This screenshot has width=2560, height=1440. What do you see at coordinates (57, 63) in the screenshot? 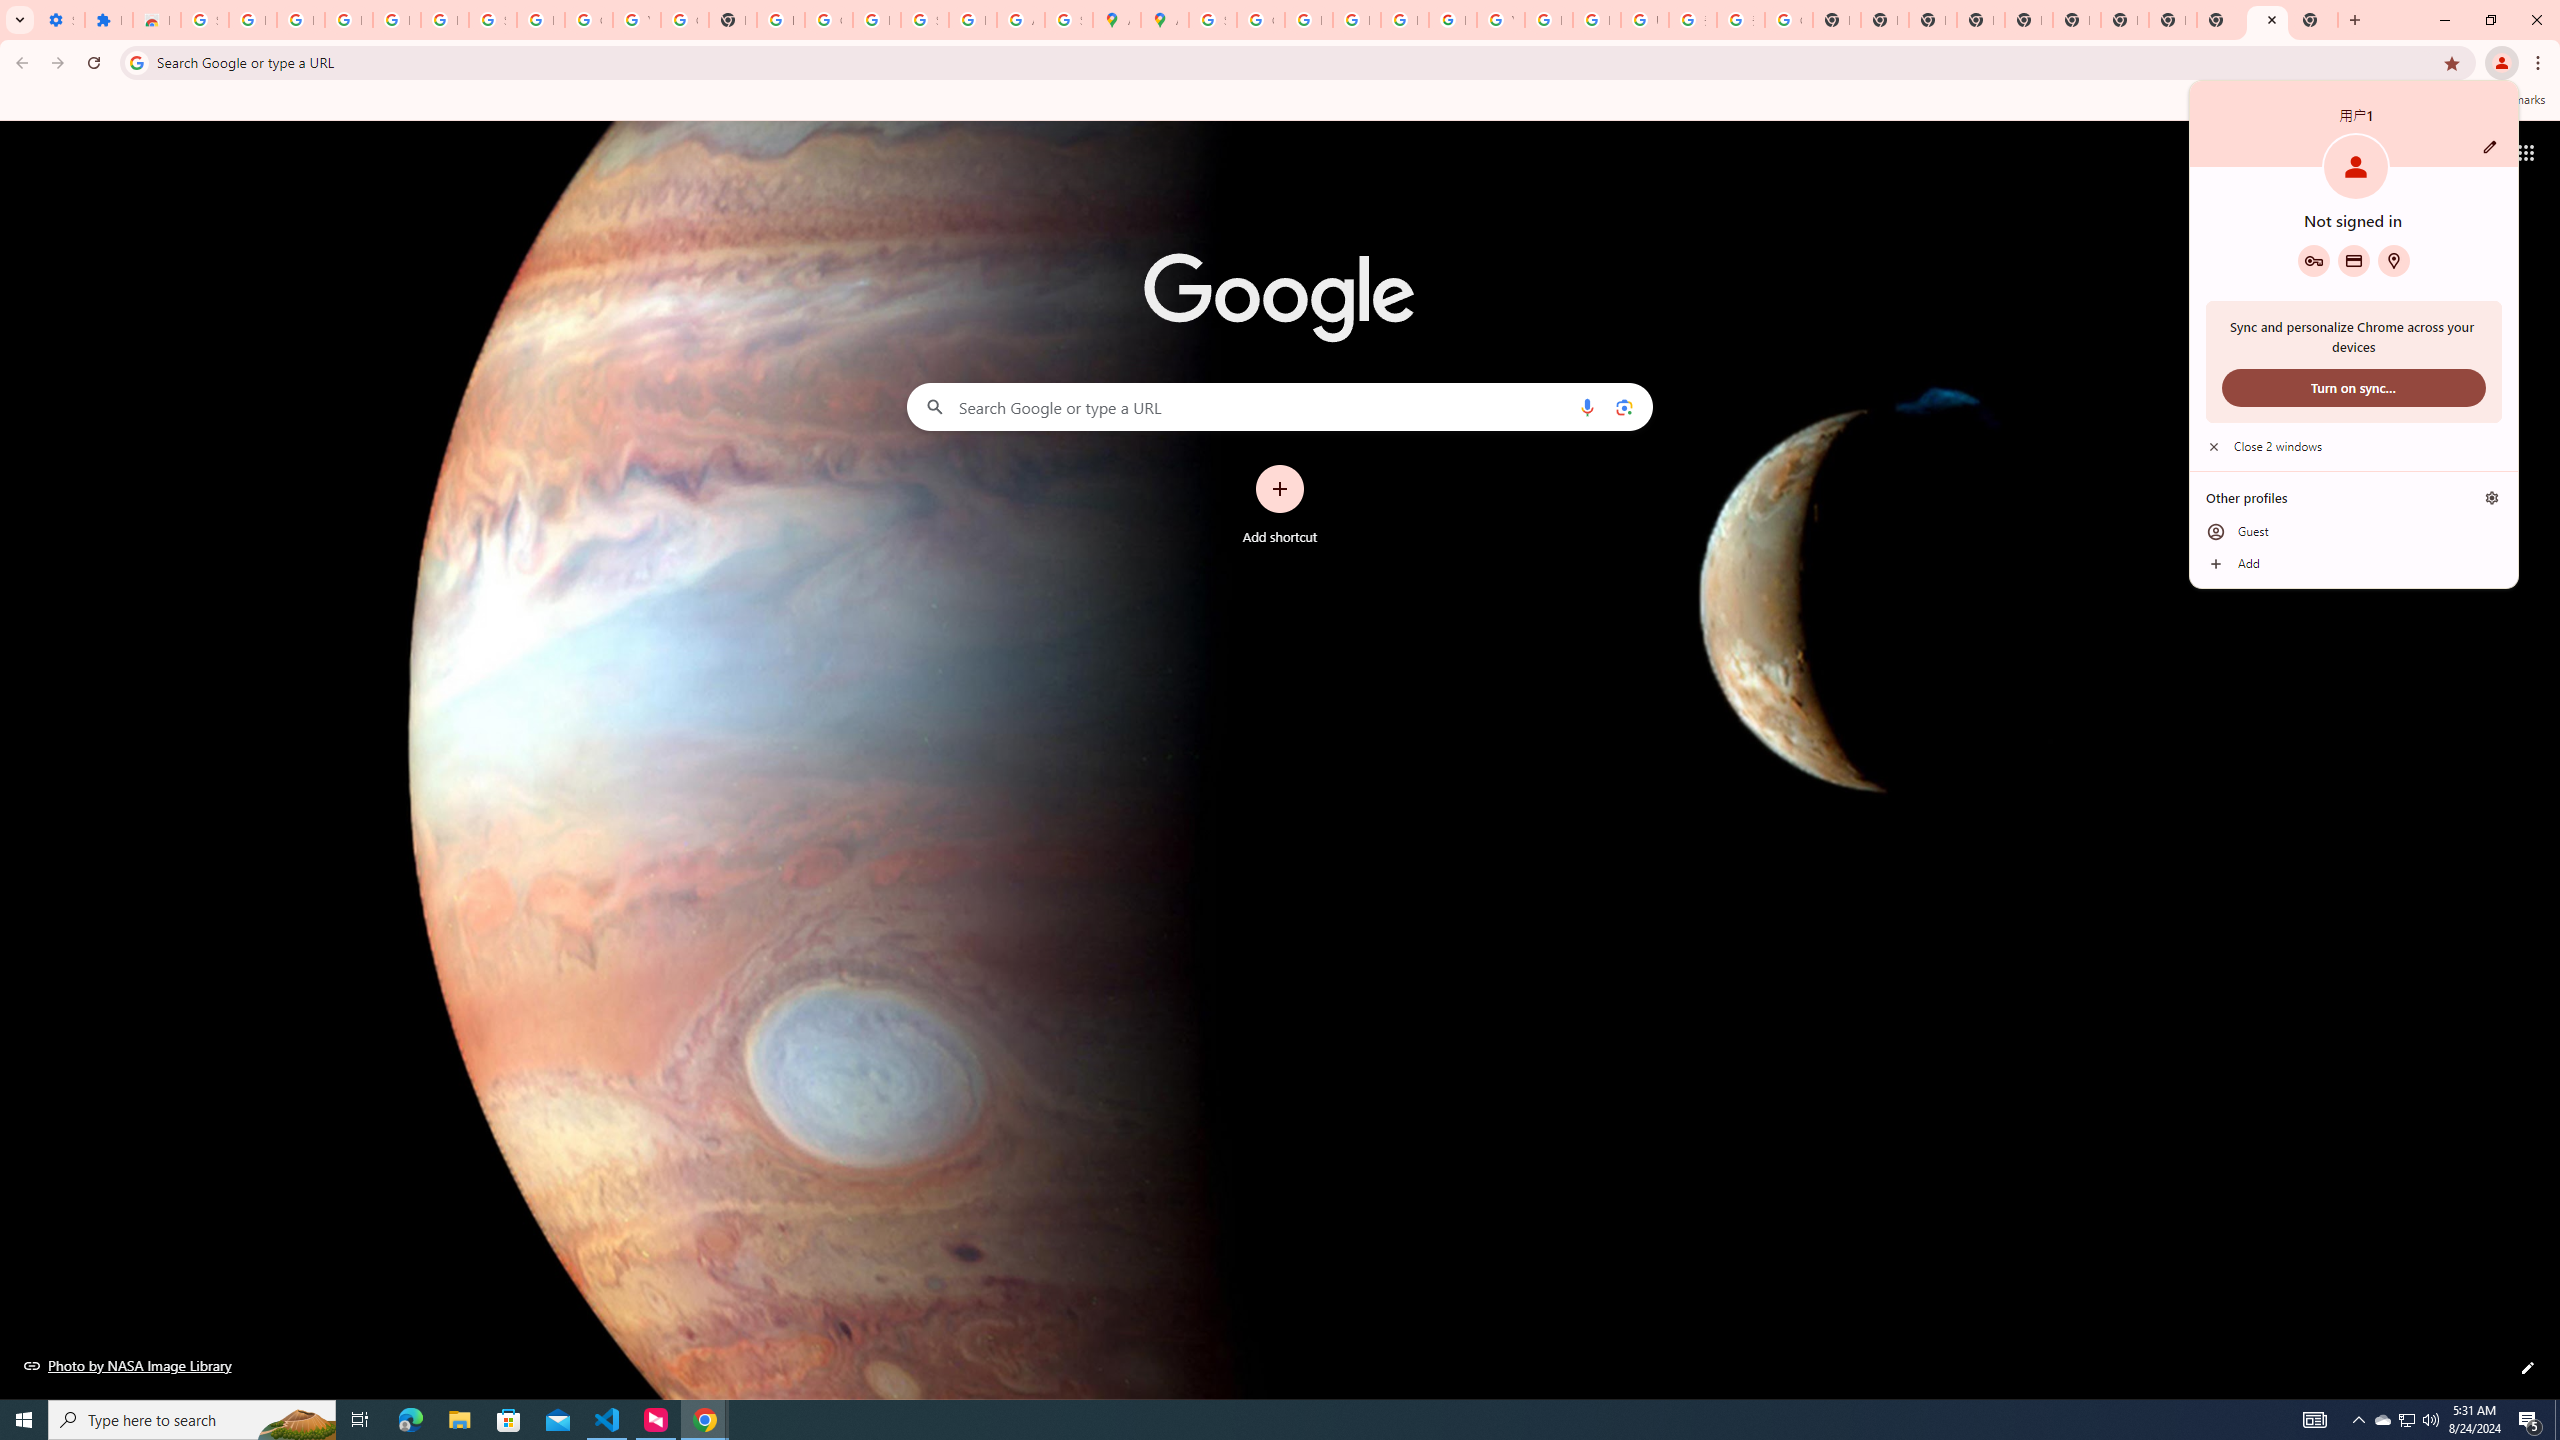
I see `Forward` at bounding box center [57, 63].